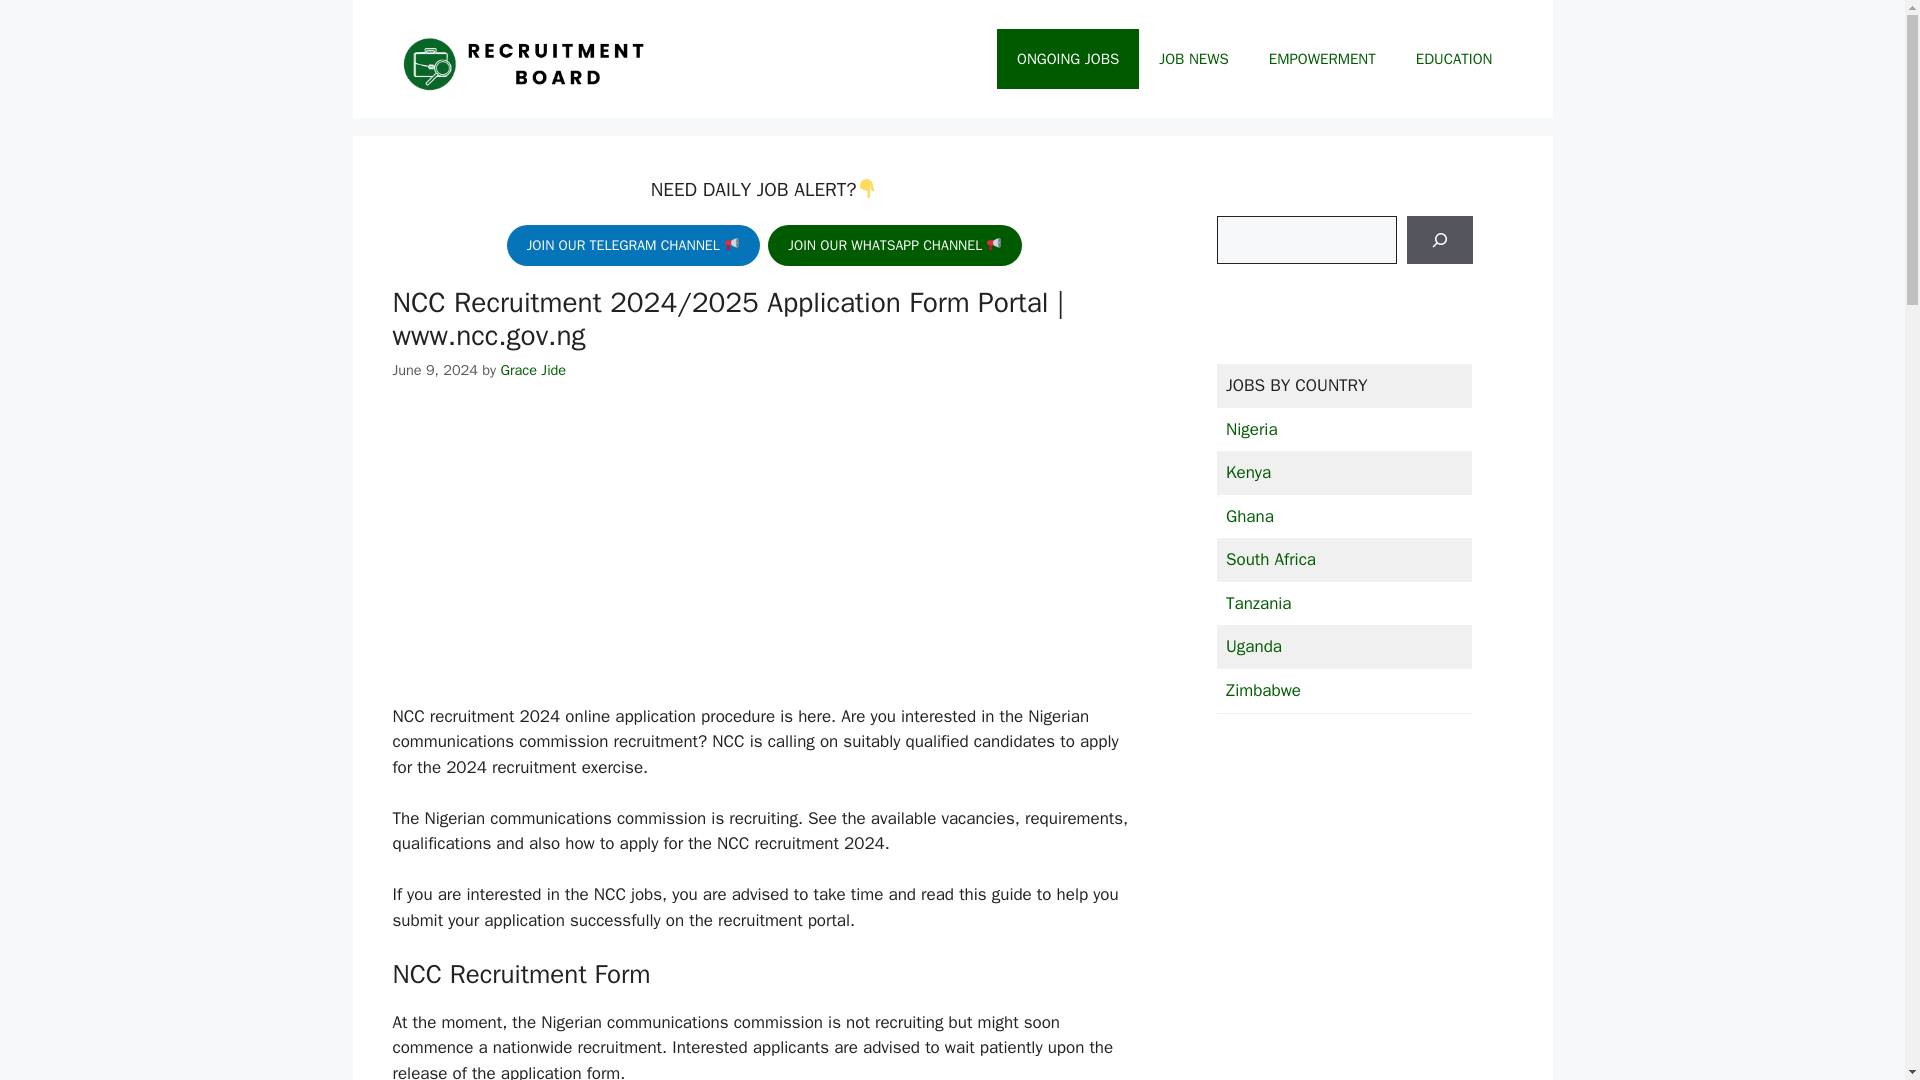 The height and width of the screenshot is (1080, 1920). I want to click on Advertisement, so click(1344, 947).